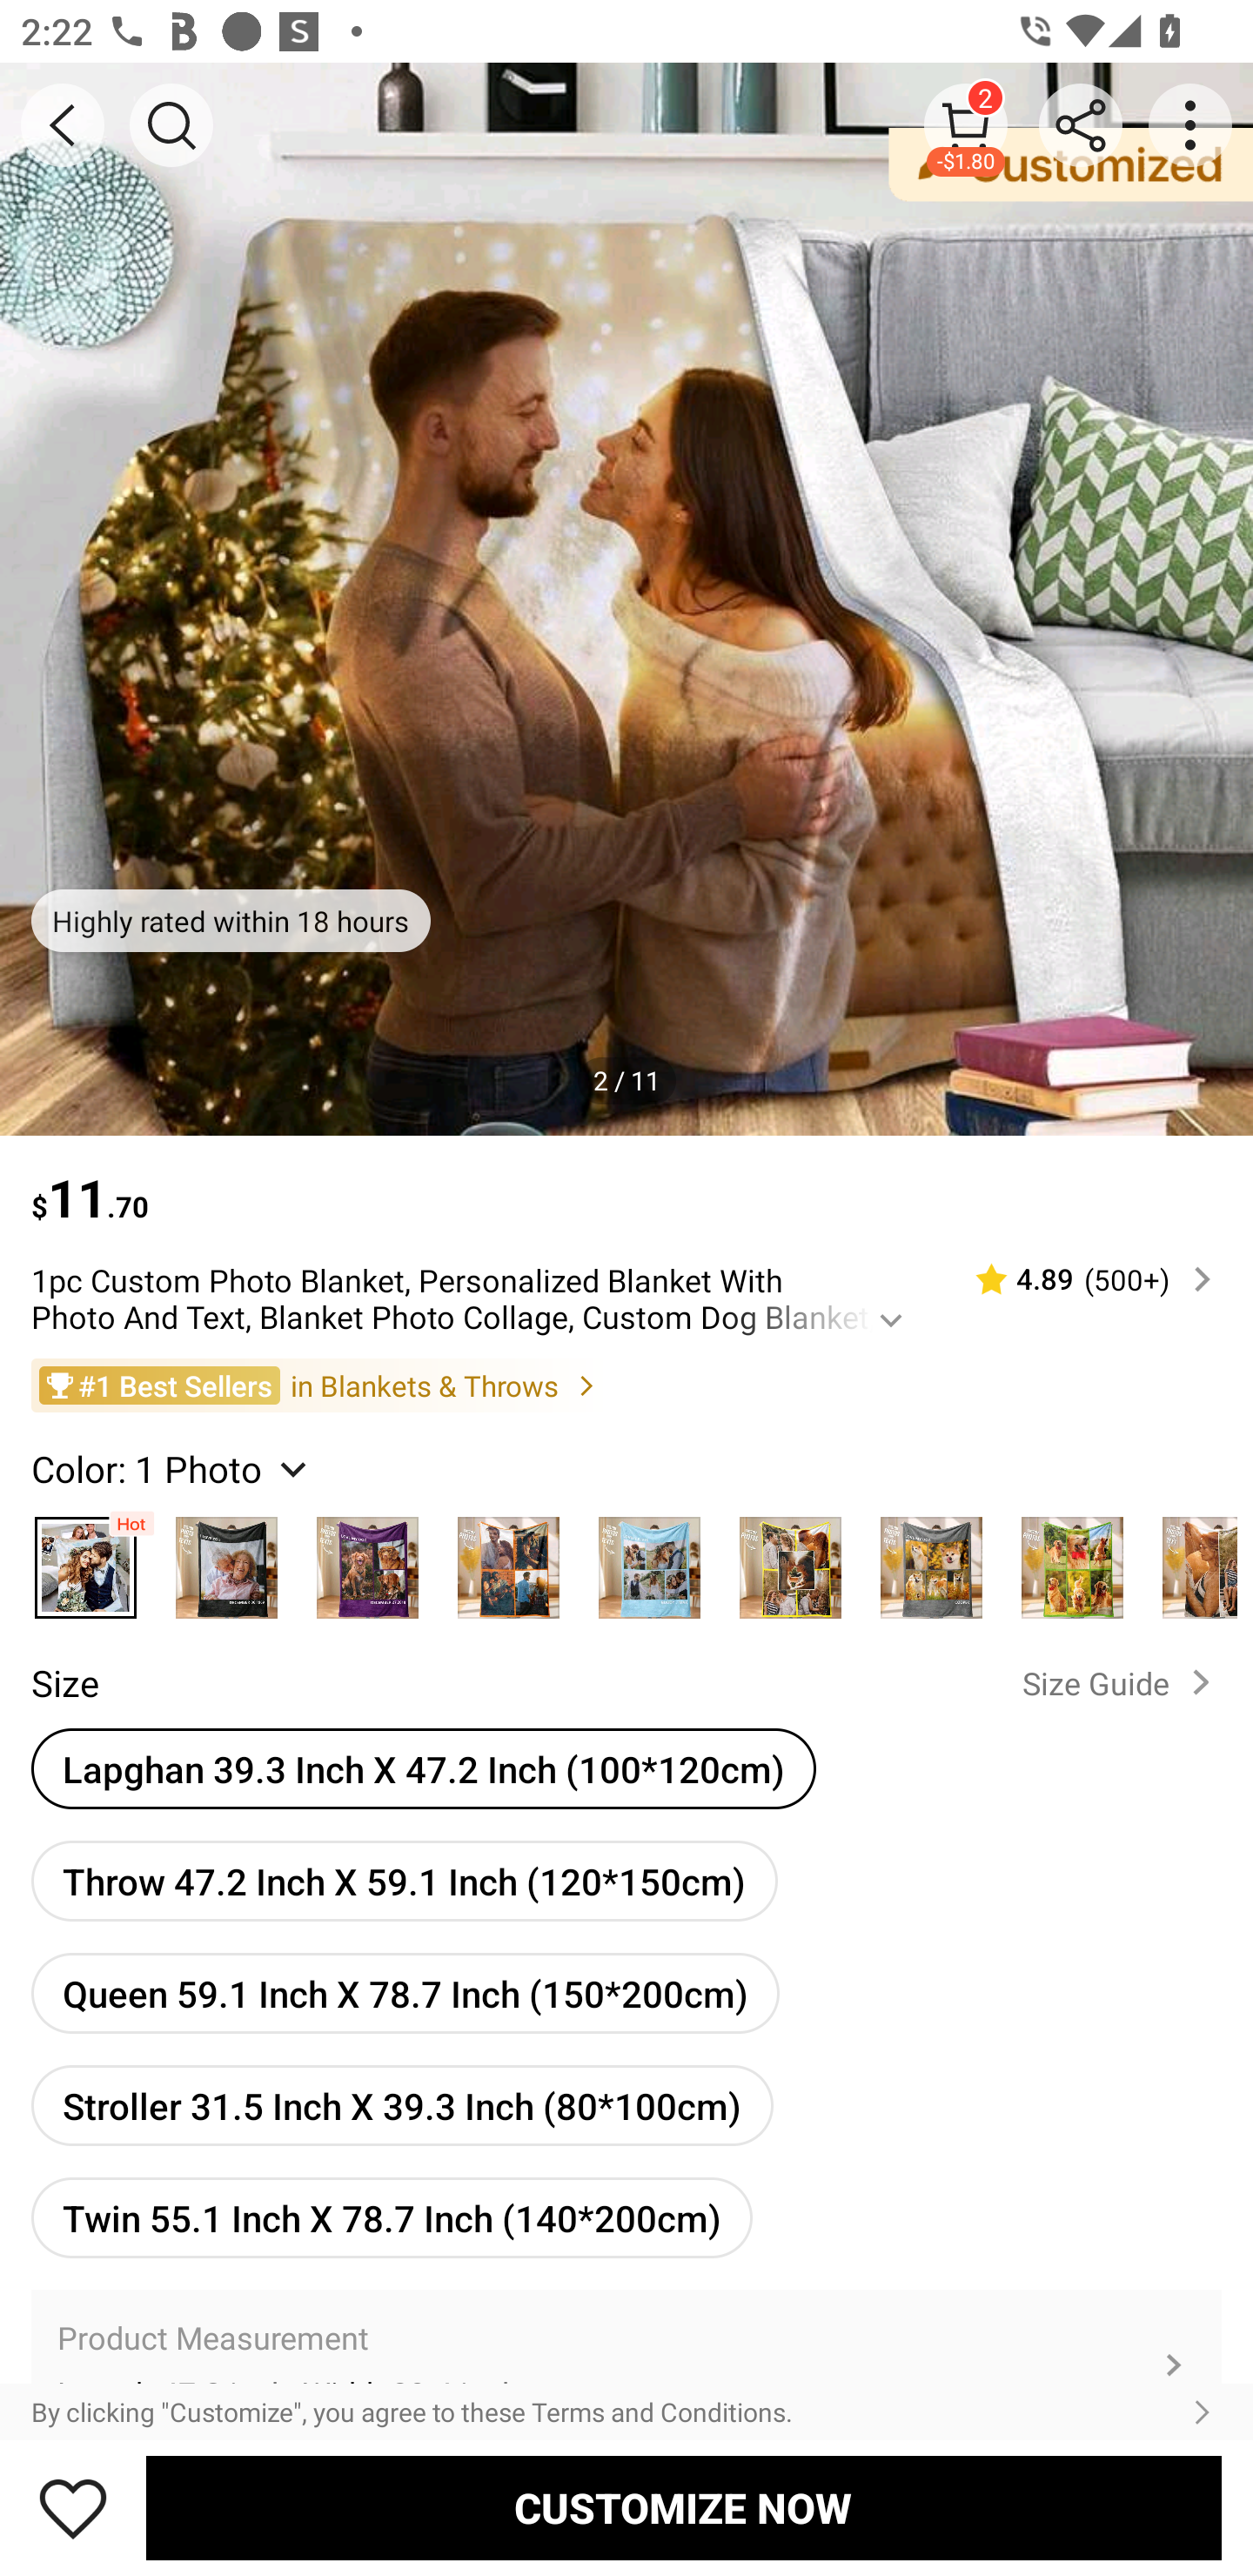  Describe the element at coordinates (227, 1560) in the screenshot. I see `1 Photo + Text` at that location.